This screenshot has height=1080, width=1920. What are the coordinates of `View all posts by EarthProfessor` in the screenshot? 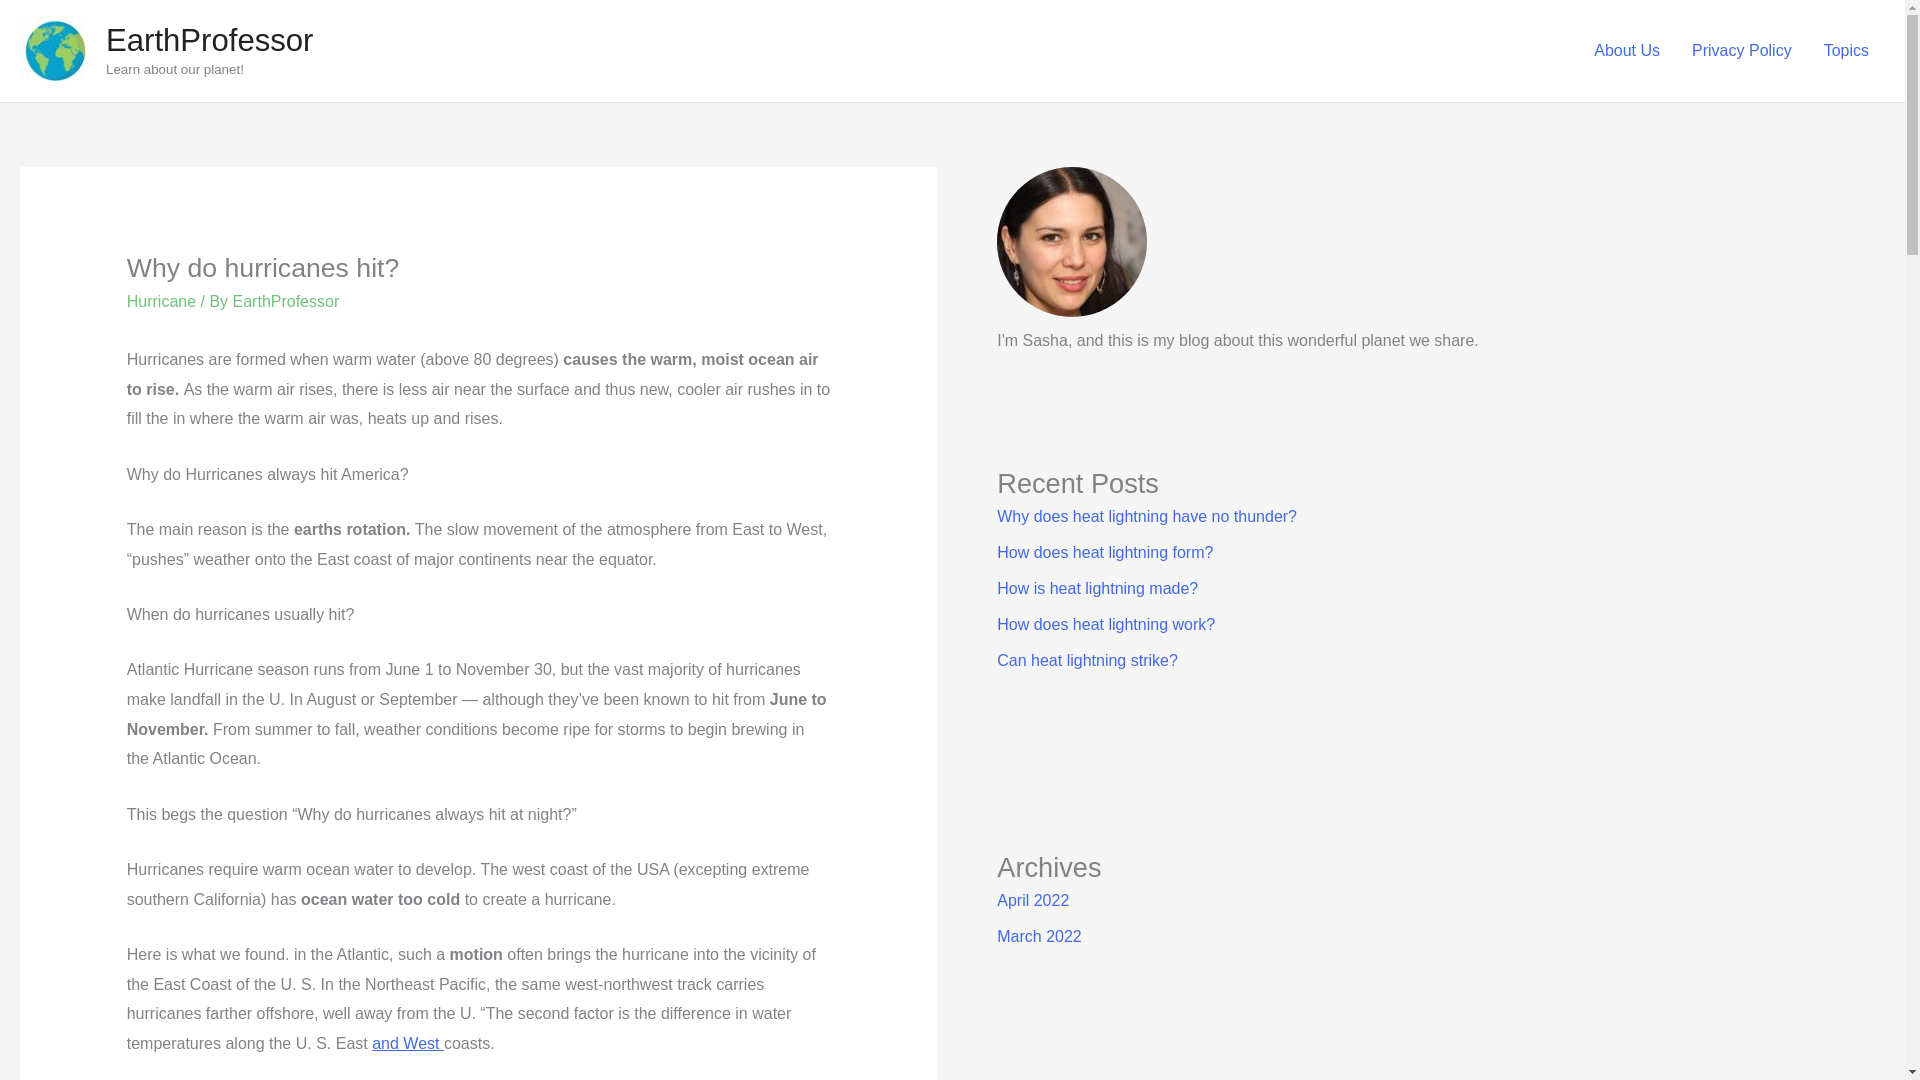 It's located at (286, 300).